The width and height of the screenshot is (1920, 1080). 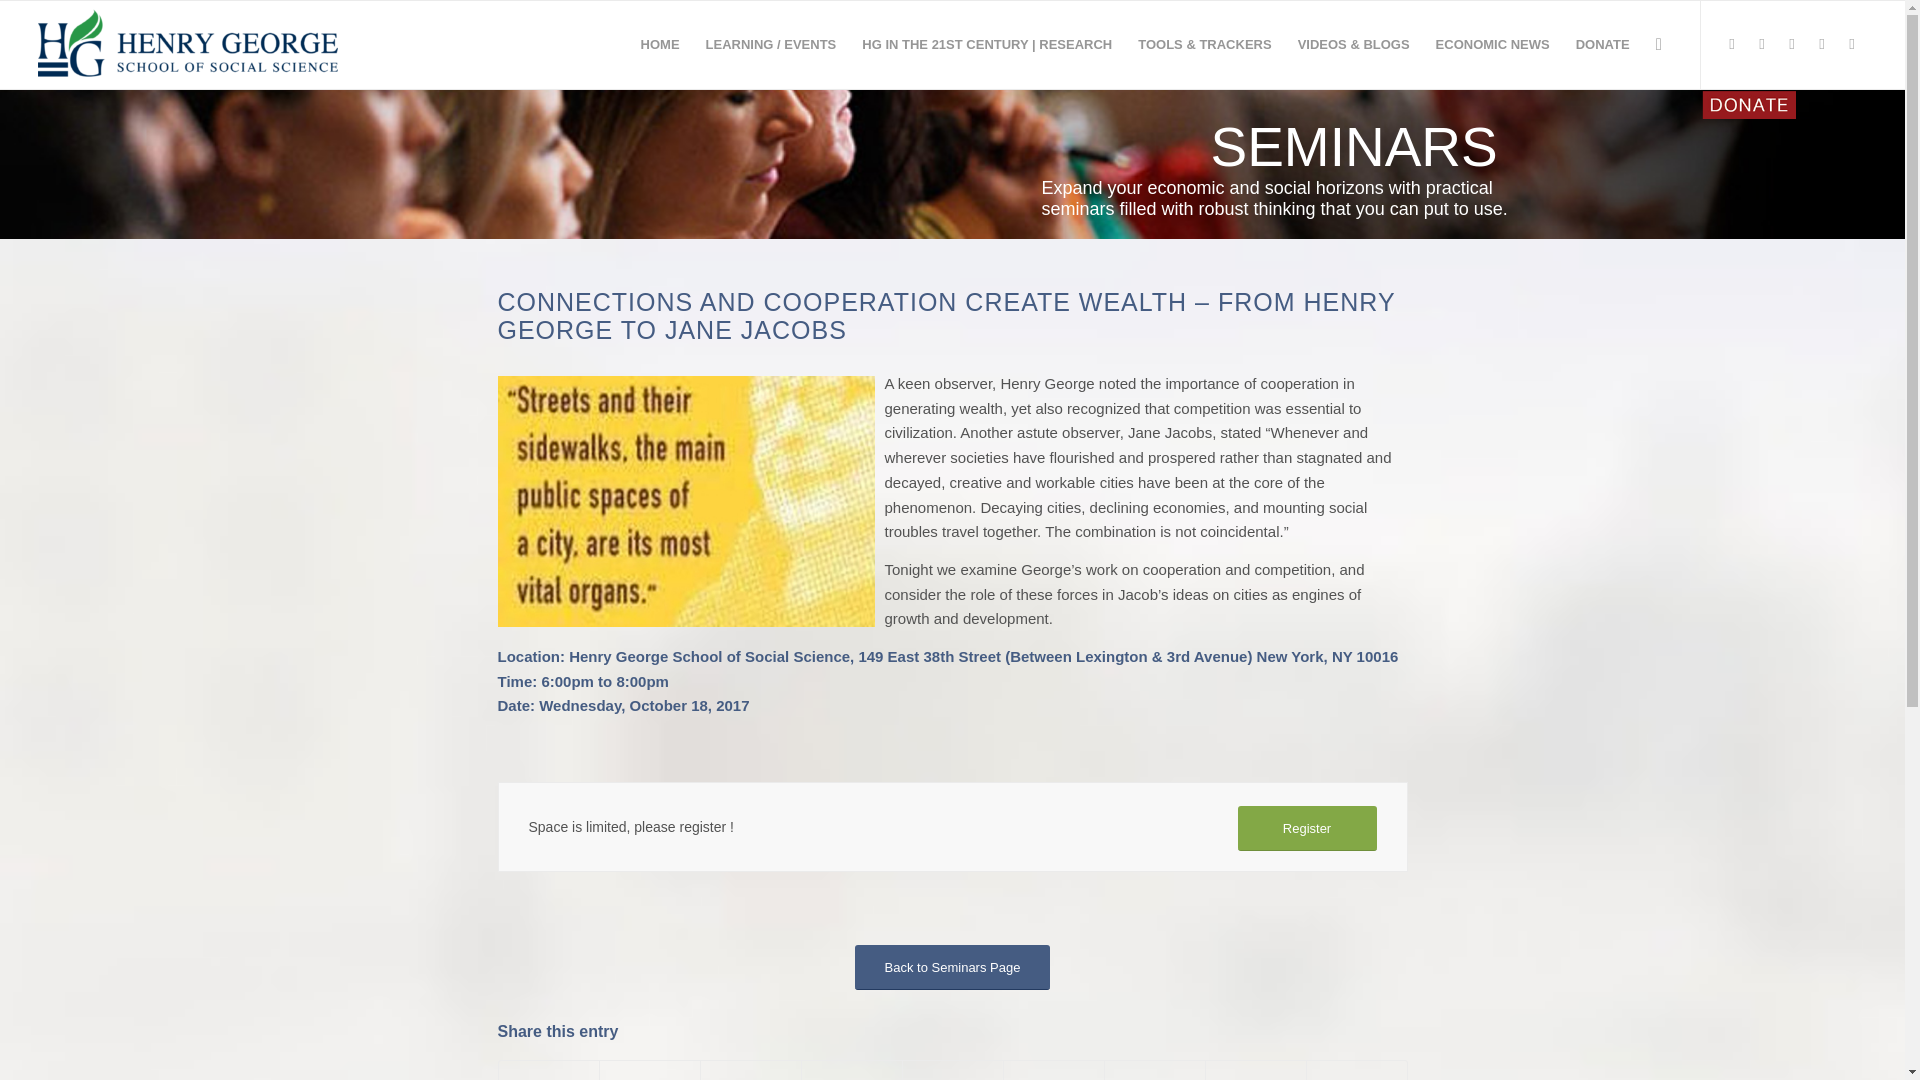 What do you see at coordinates (1792, 44) in the screenshot?
I see `Instagram` at bounding box center [1792, 44].